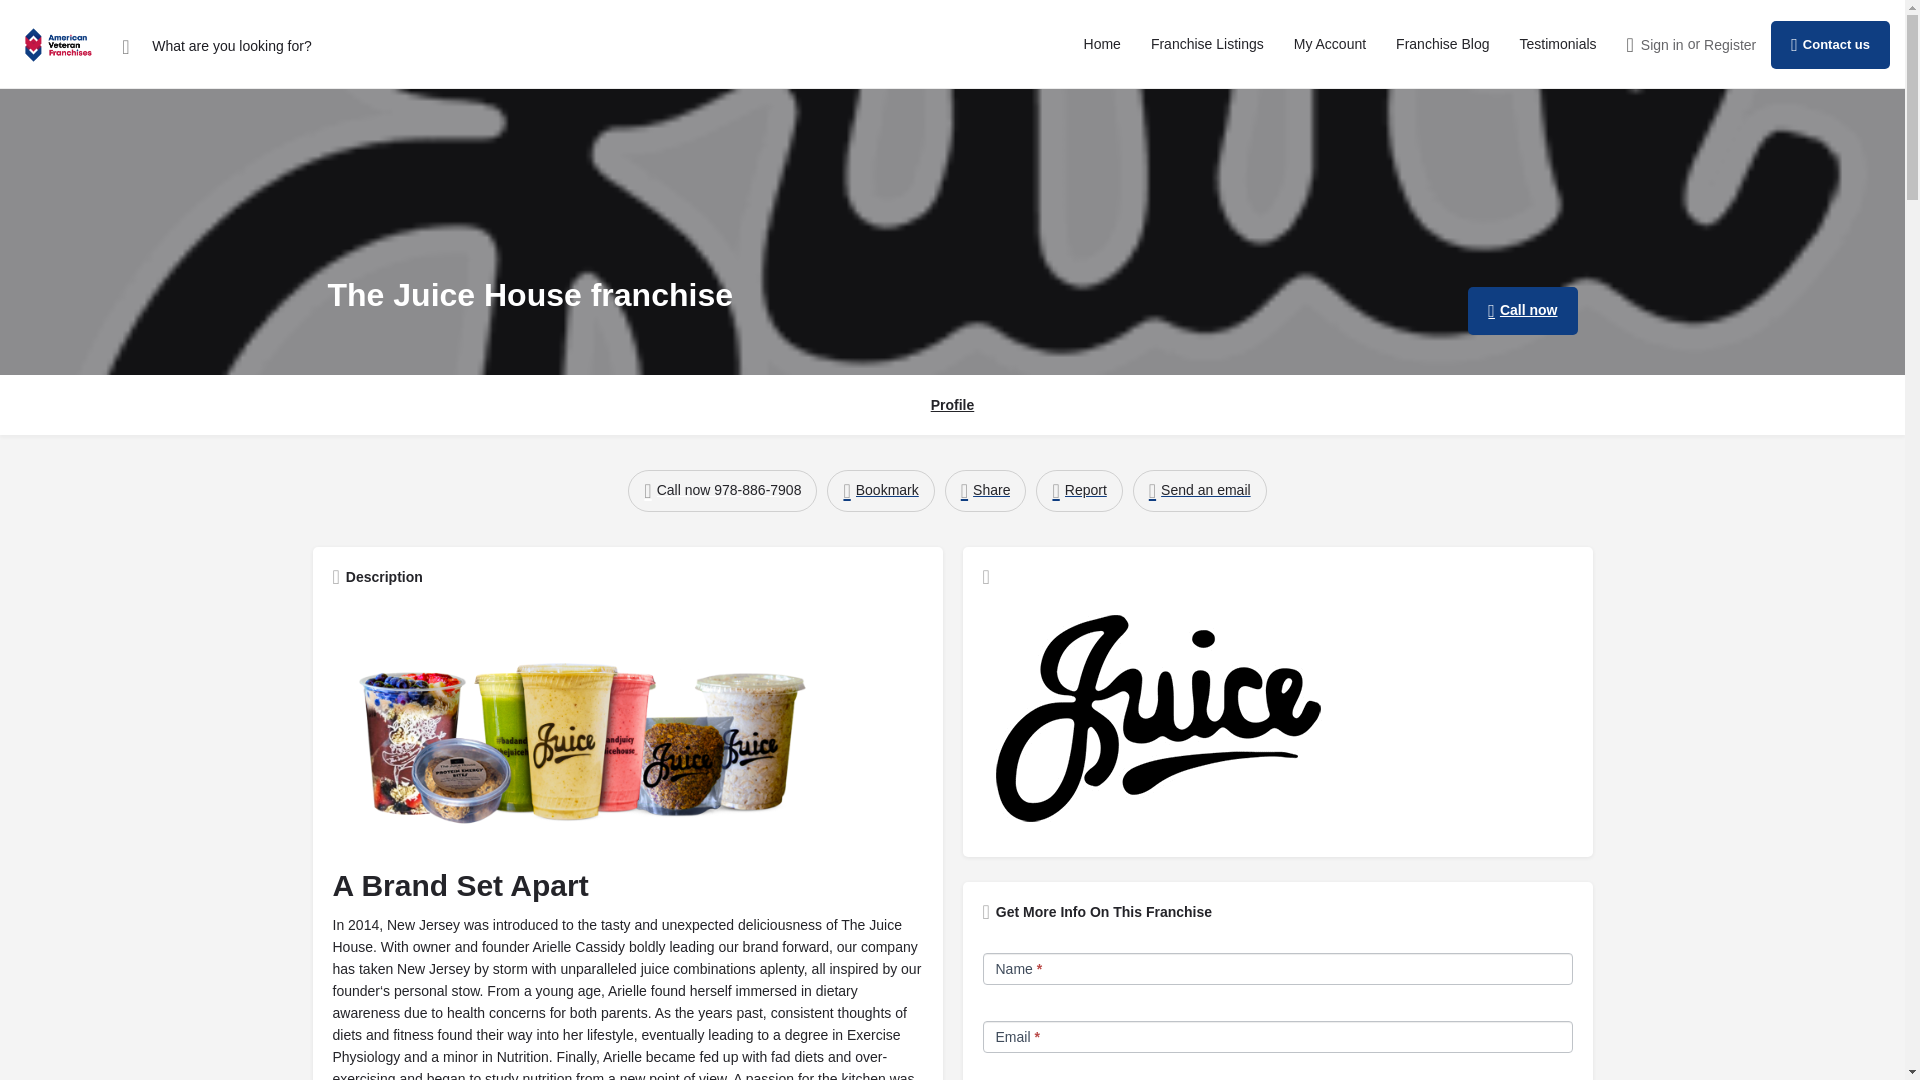 The height and width of the screenshot is (1080, 1920). I want to click on franchise conduit account, so click(1330, 44).